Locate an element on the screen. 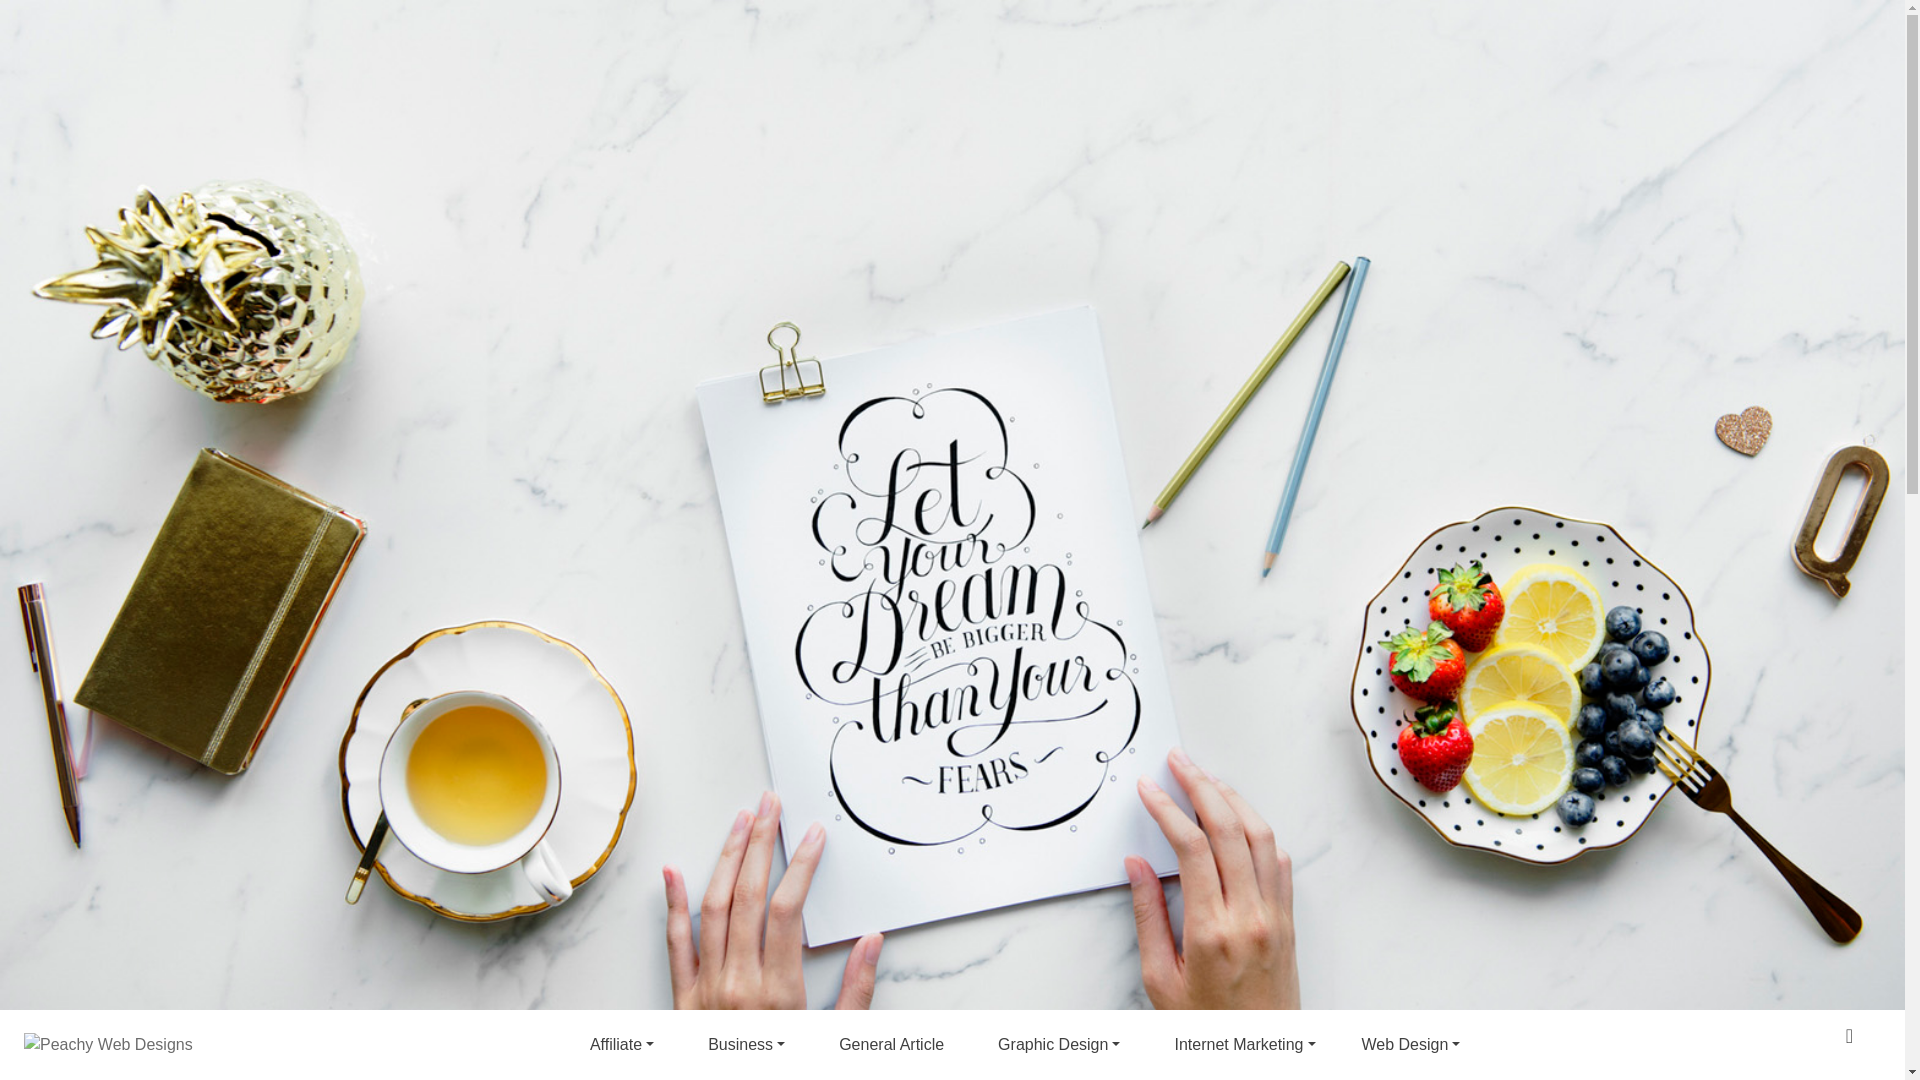 This screenshot has height=1080, width=1920. Affiliate is located at coordinates (621, 1045).